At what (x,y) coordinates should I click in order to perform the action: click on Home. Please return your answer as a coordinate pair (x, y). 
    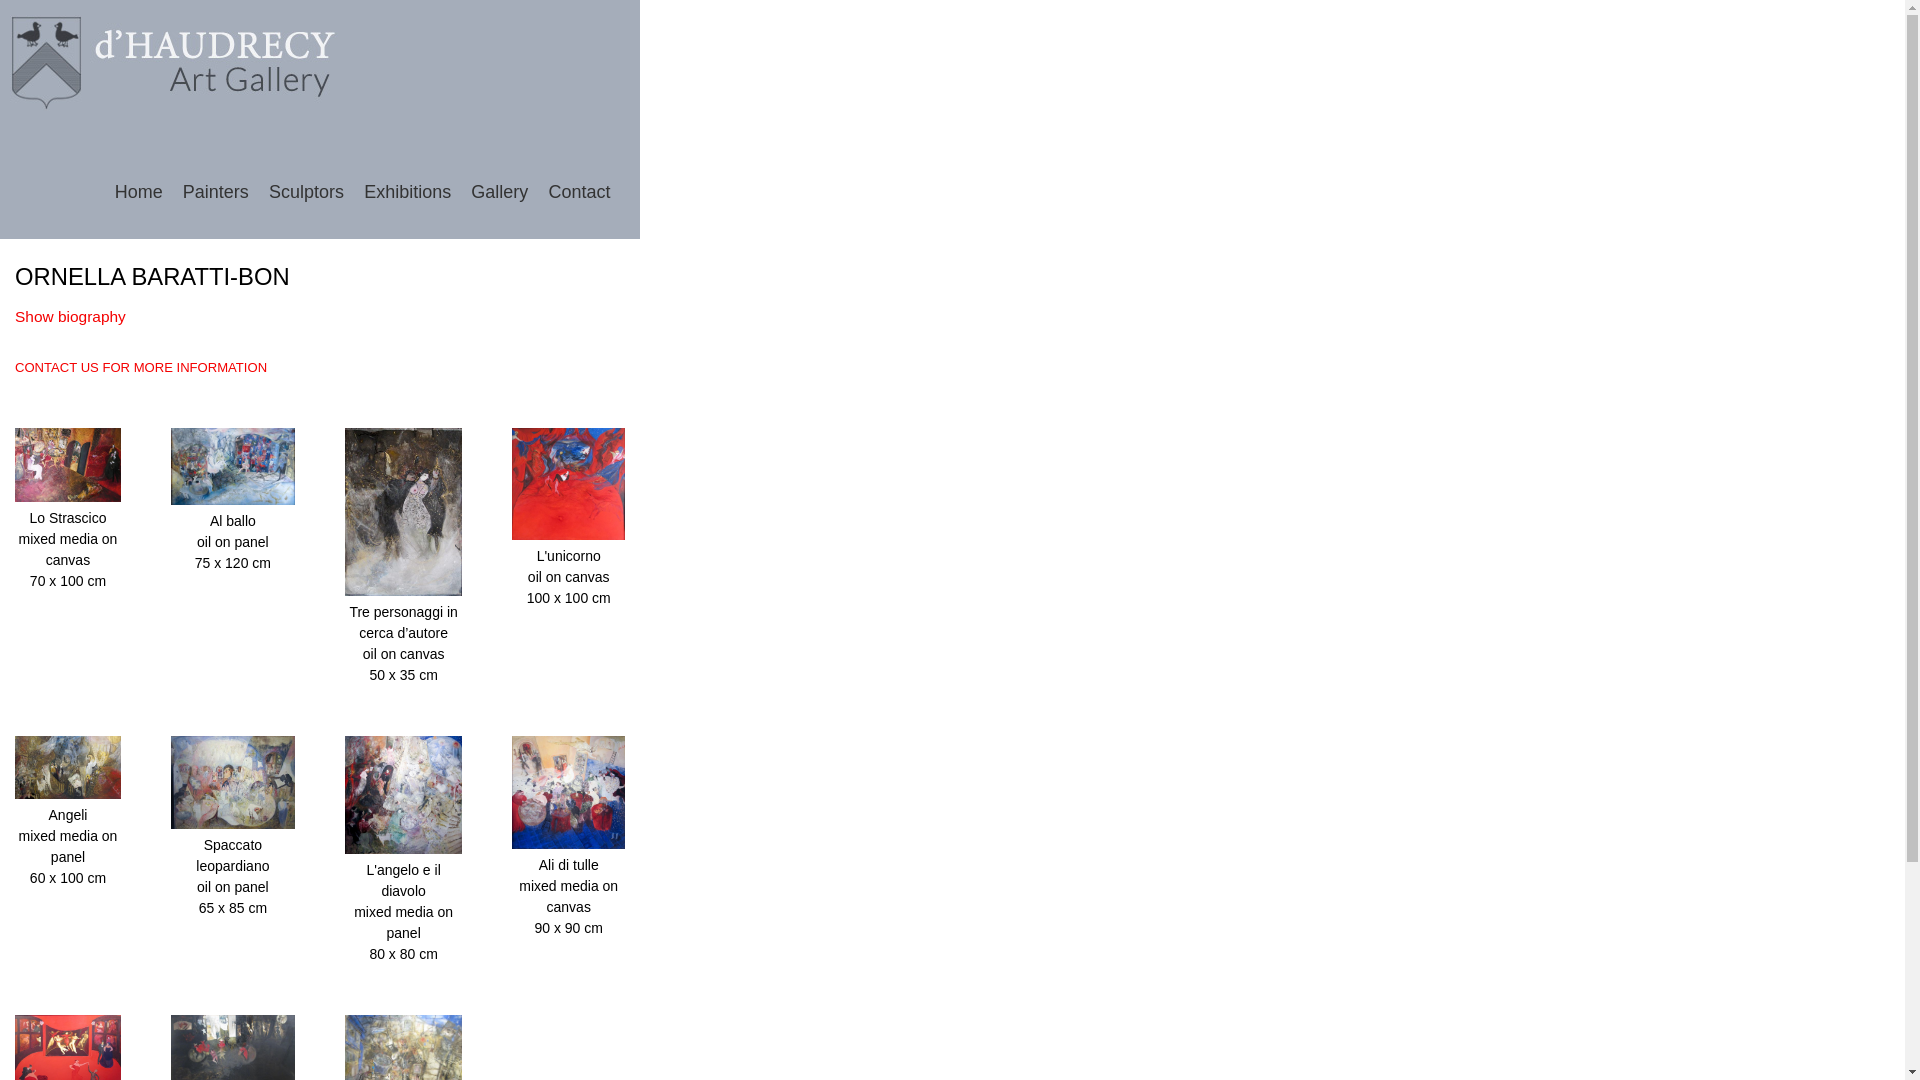
    Looking at the image, I should click on (176, 66).